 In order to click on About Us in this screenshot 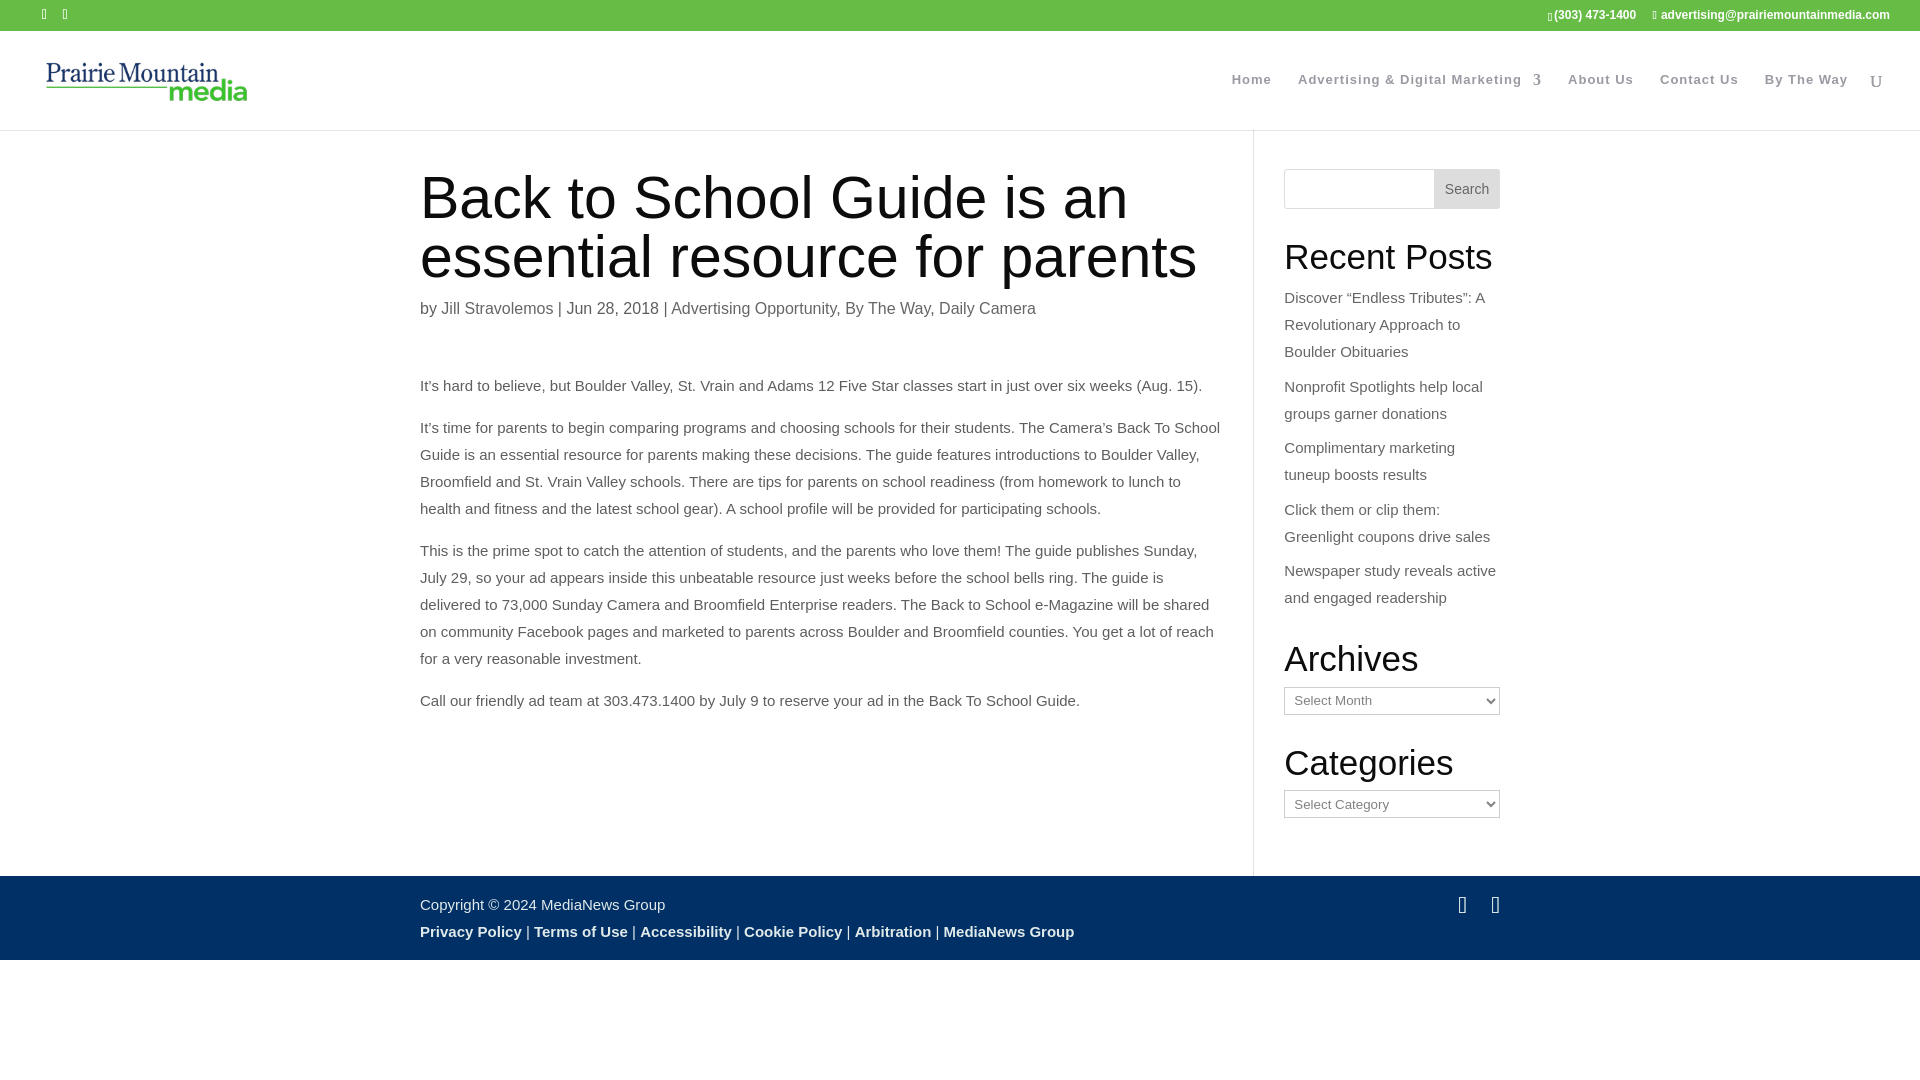, I will do `click(1600, 101)`.